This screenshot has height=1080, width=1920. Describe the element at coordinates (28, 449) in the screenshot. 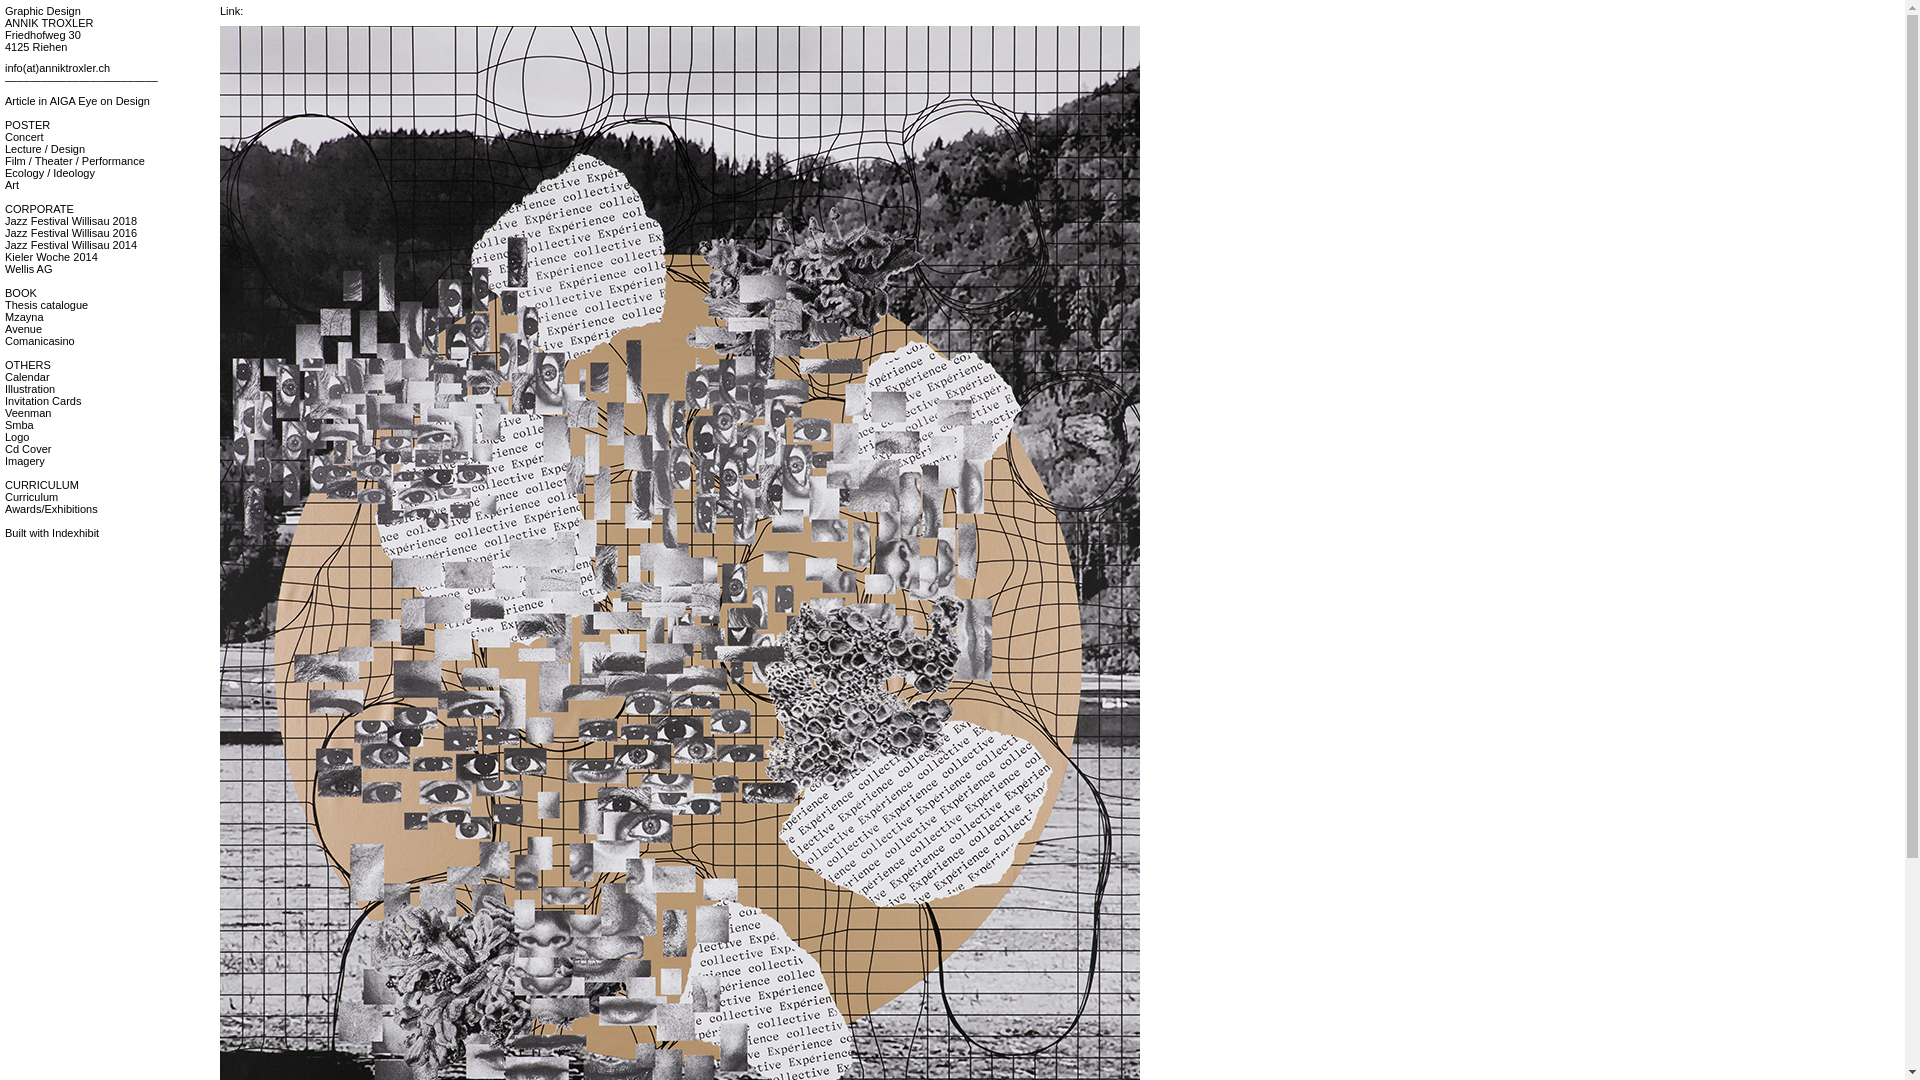

I see `Cd Cover` at that location.